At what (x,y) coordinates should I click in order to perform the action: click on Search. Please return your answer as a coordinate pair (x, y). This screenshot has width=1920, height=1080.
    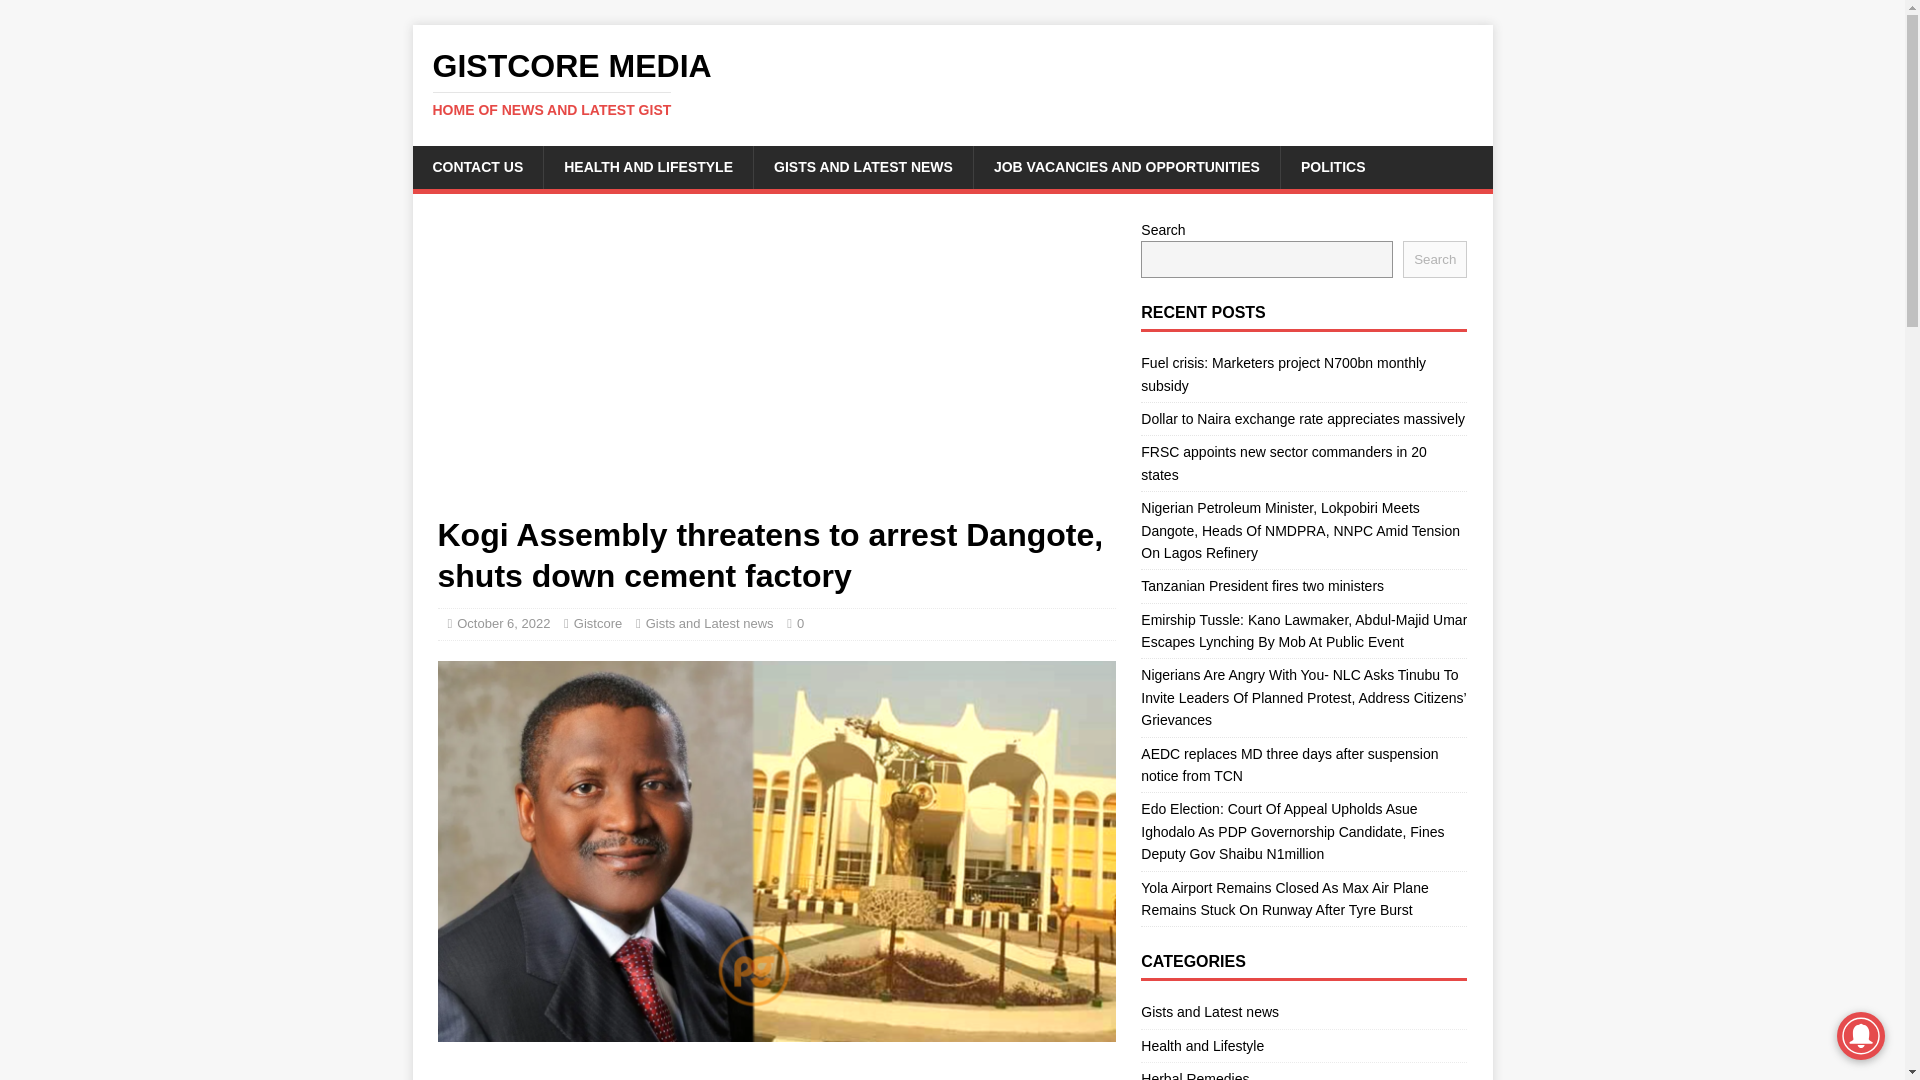
    Looking at the image, I should click on (1434, 258).